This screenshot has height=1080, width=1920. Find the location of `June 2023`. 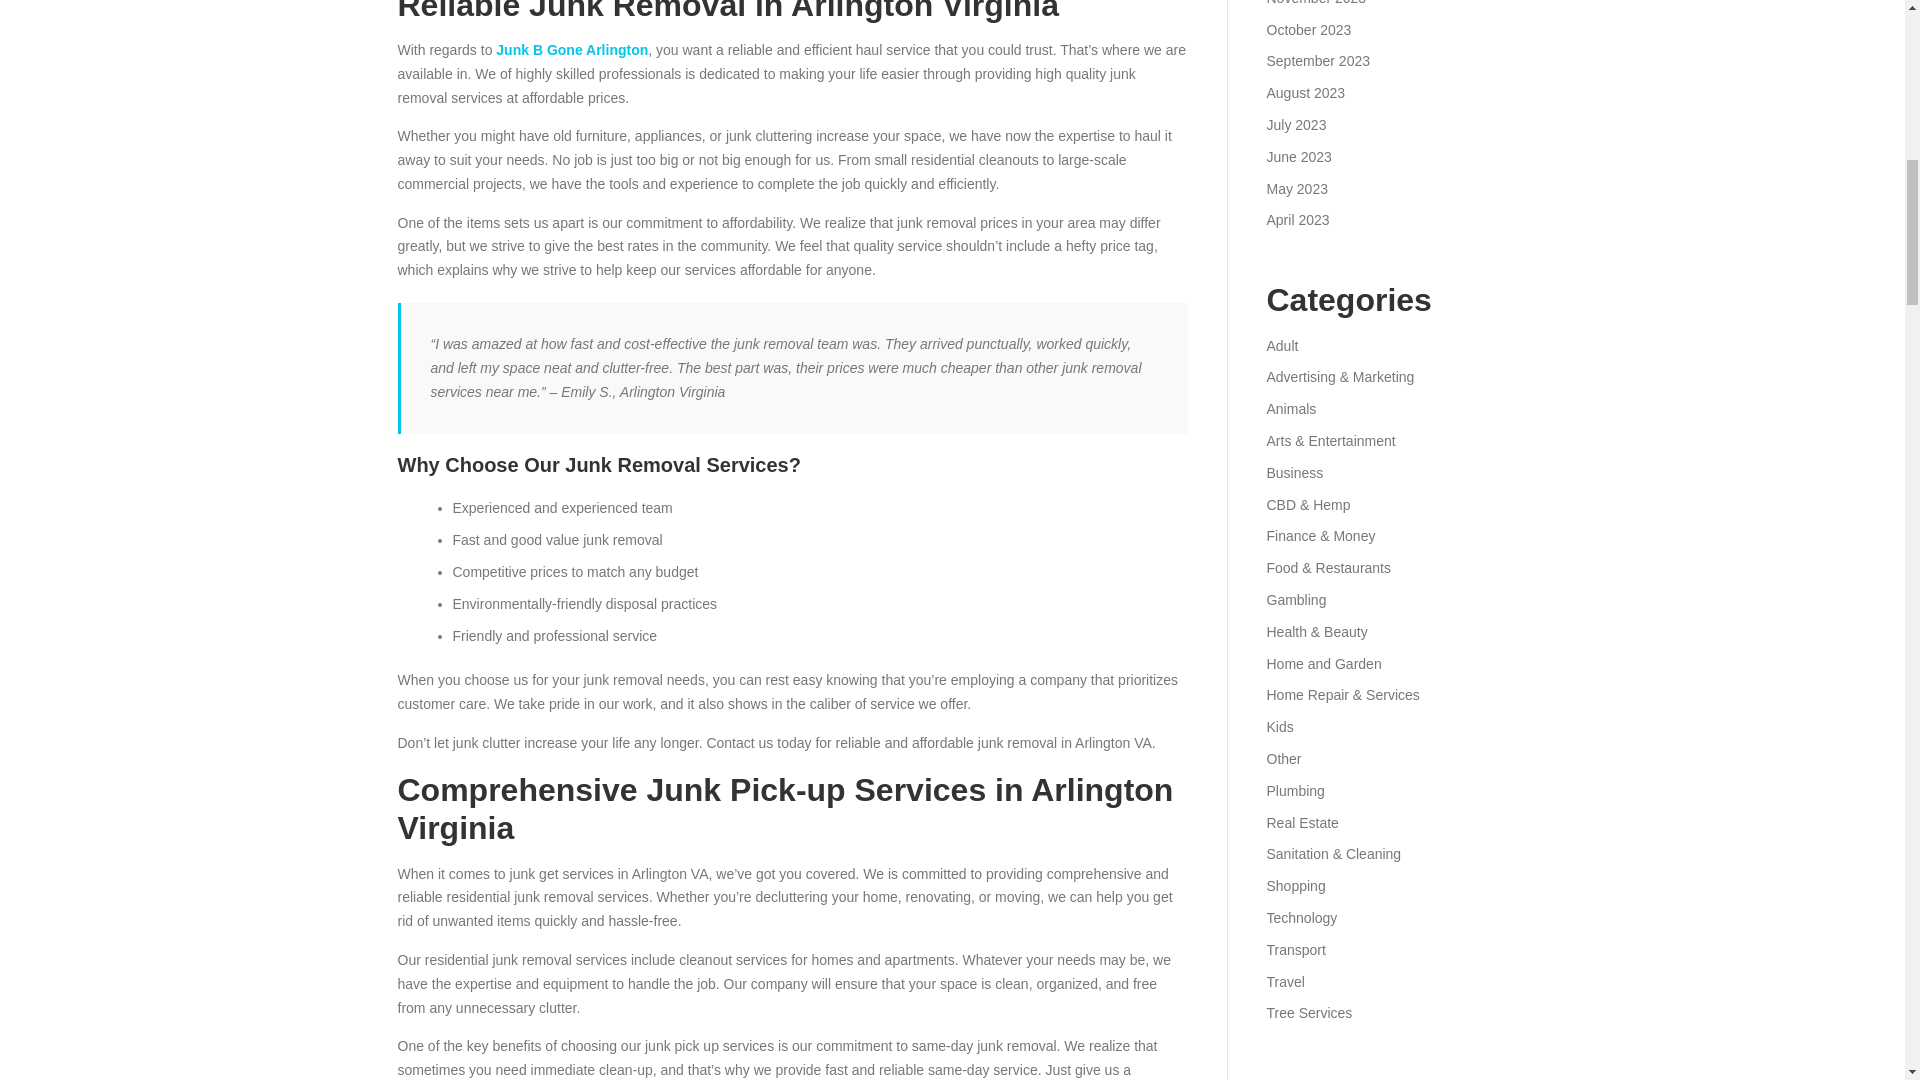

June 2023 is located at coordinates (1298, 157).